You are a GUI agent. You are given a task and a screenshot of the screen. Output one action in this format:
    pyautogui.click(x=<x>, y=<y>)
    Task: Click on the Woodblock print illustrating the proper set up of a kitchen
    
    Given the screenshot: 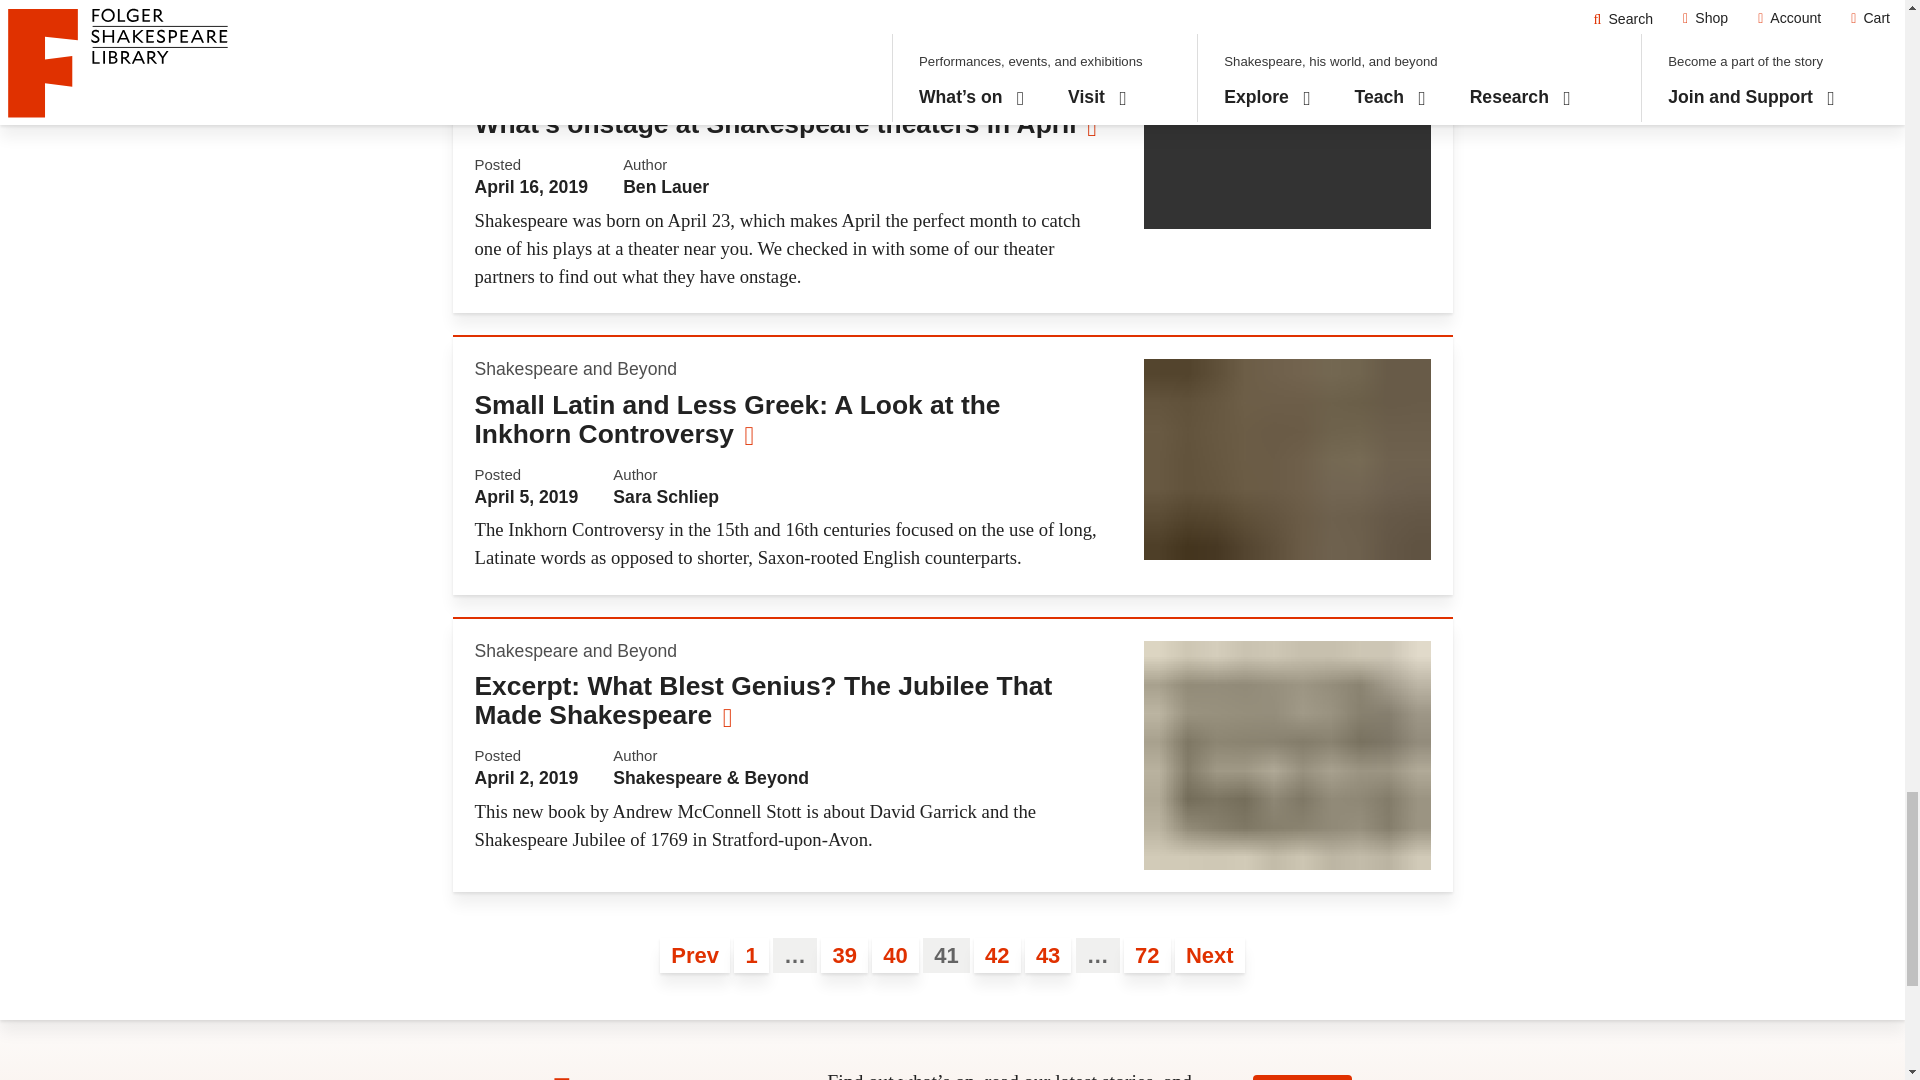 What is the action you would take?
    pyautogui.click(x=1287, y=4)
    